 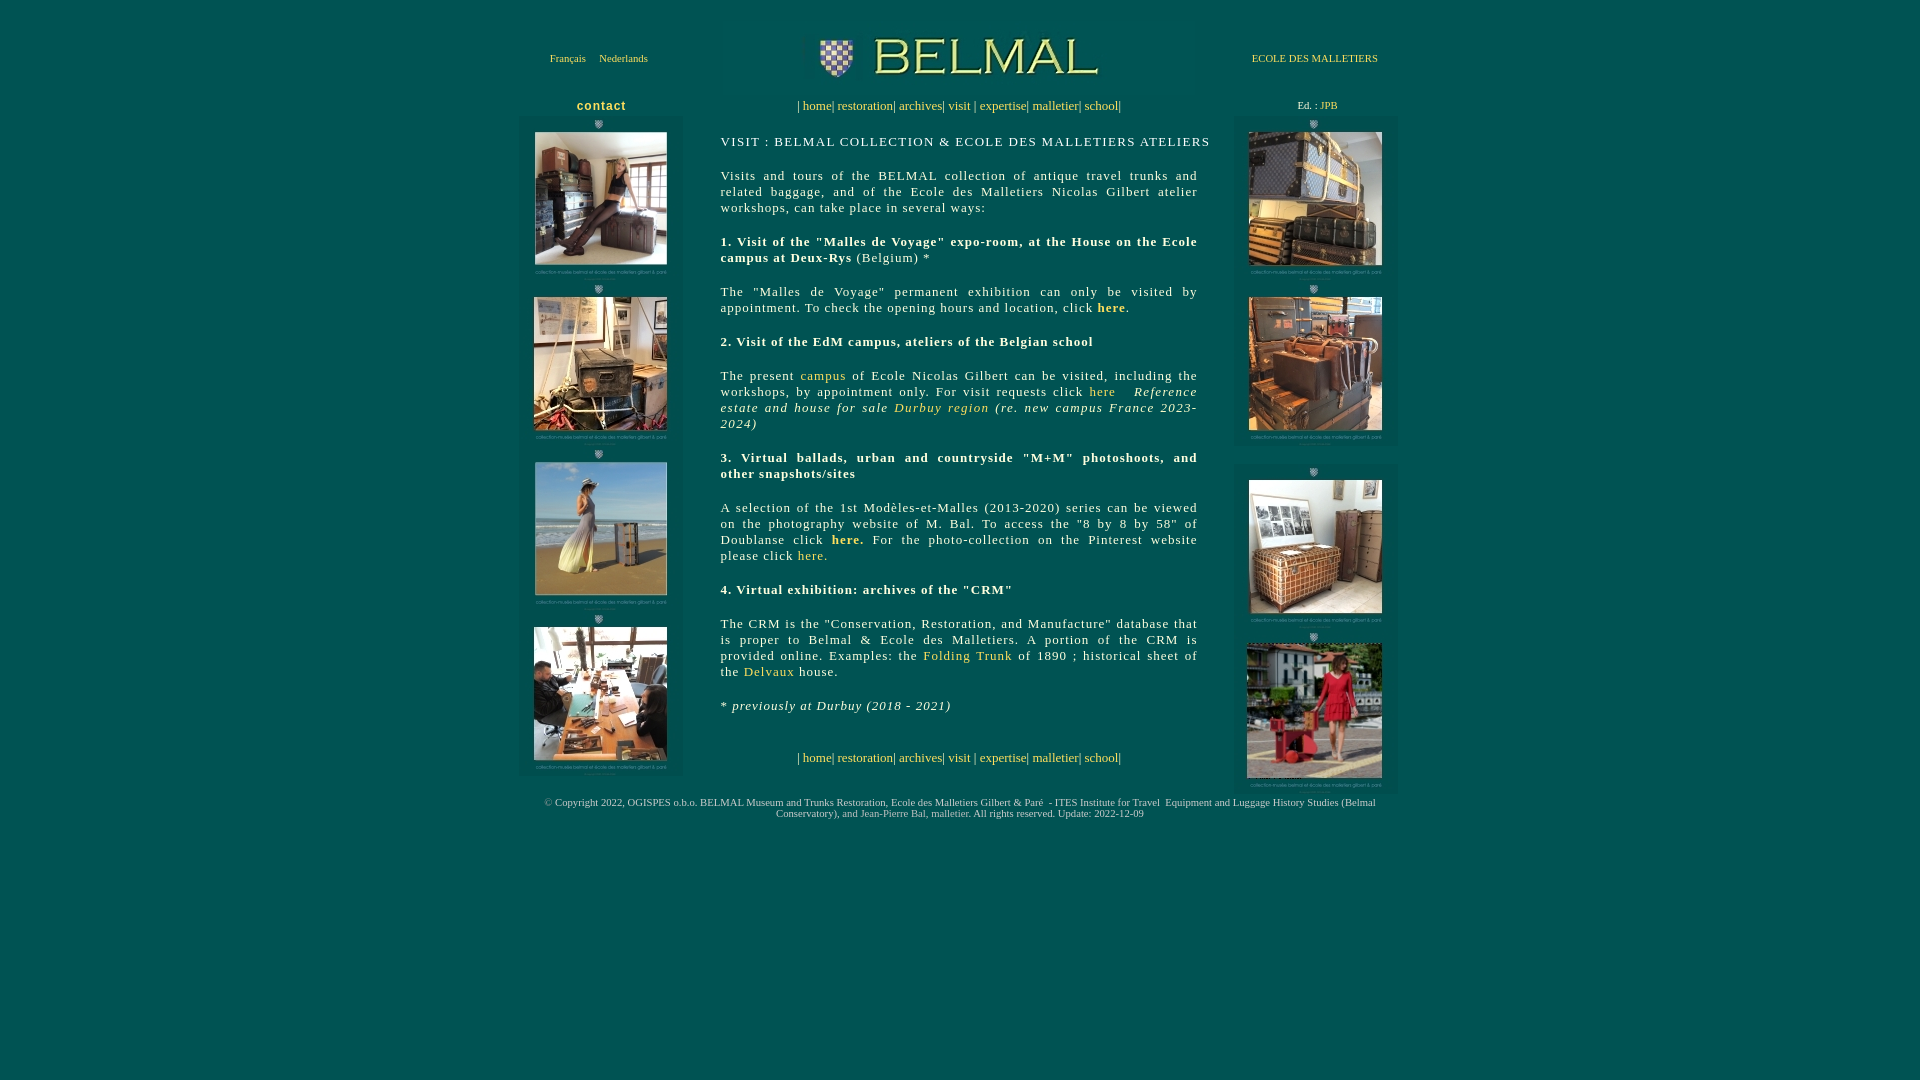 What do you see at coordinates (866, 106) in the screenshot?
I see `restoration` at bounding box center [866, 106].